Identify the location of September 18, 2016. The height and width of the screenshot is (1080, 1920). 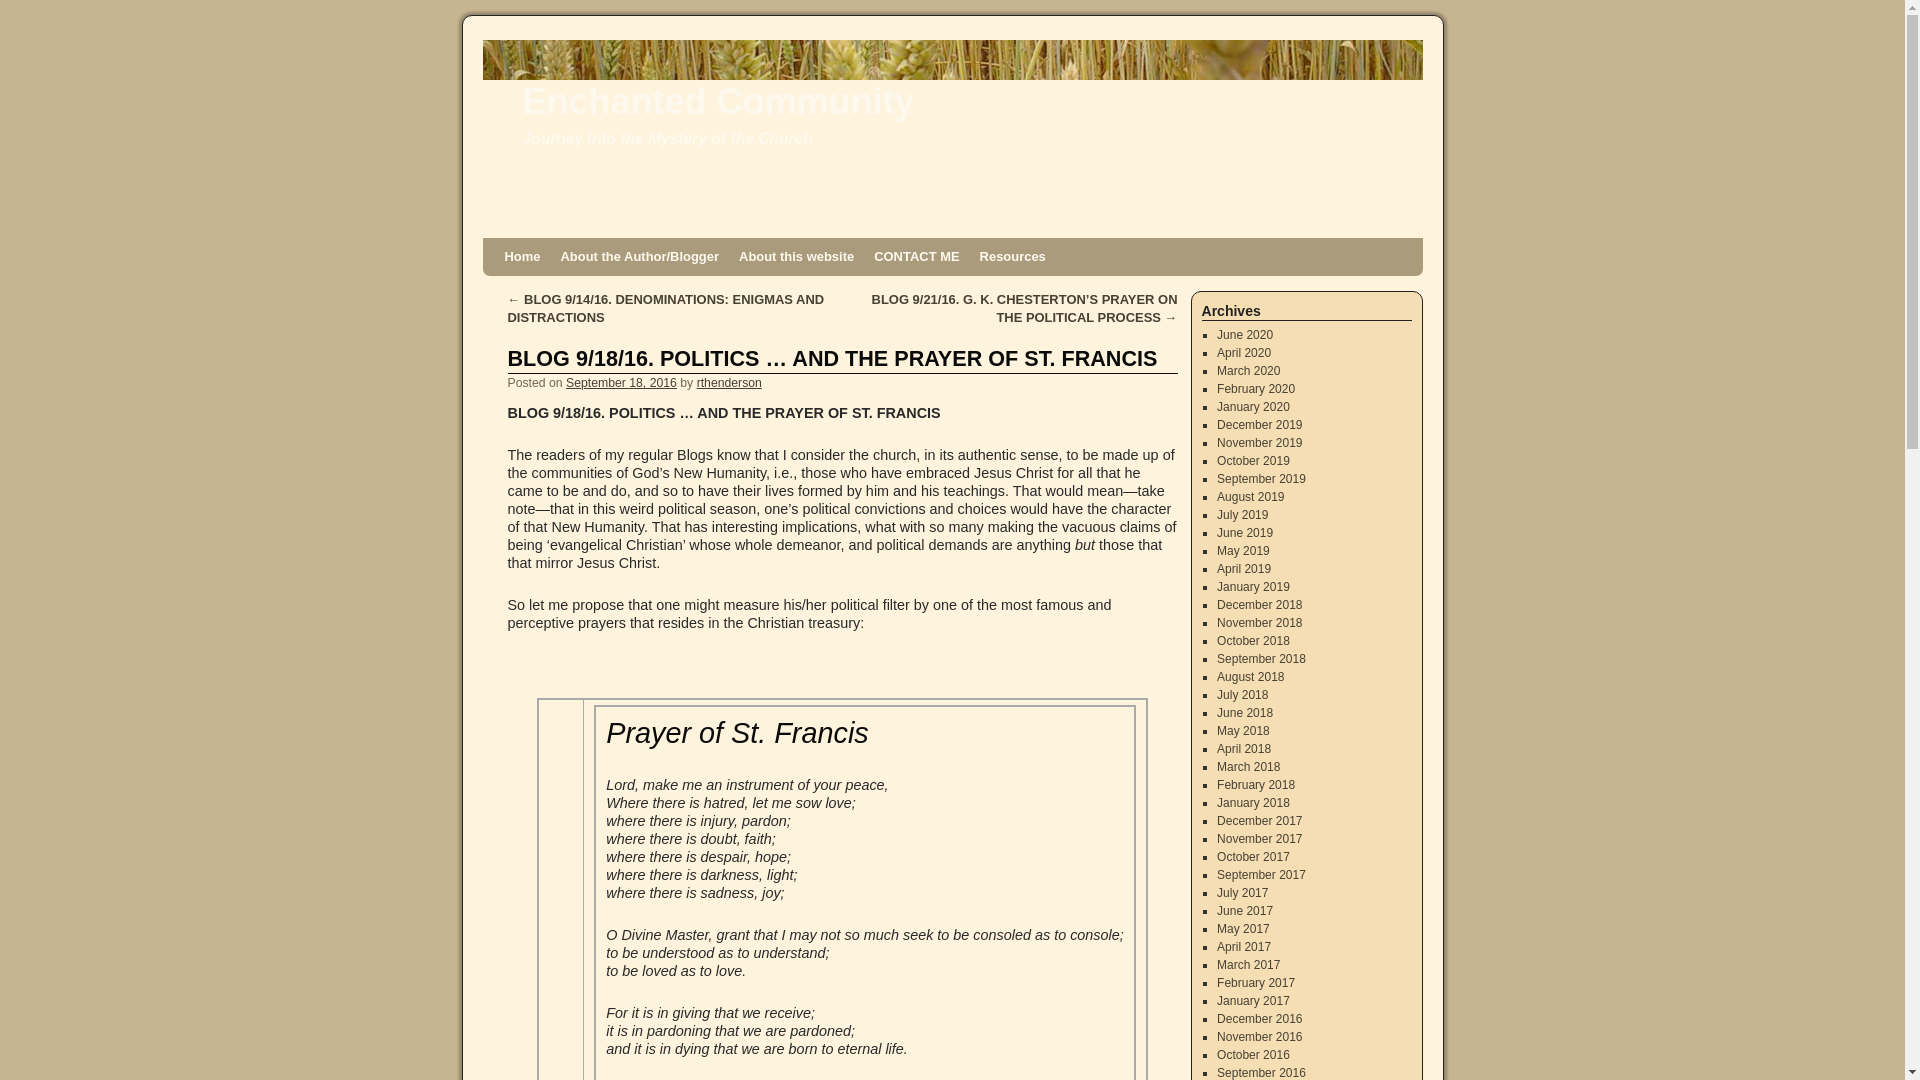
(622, 382).